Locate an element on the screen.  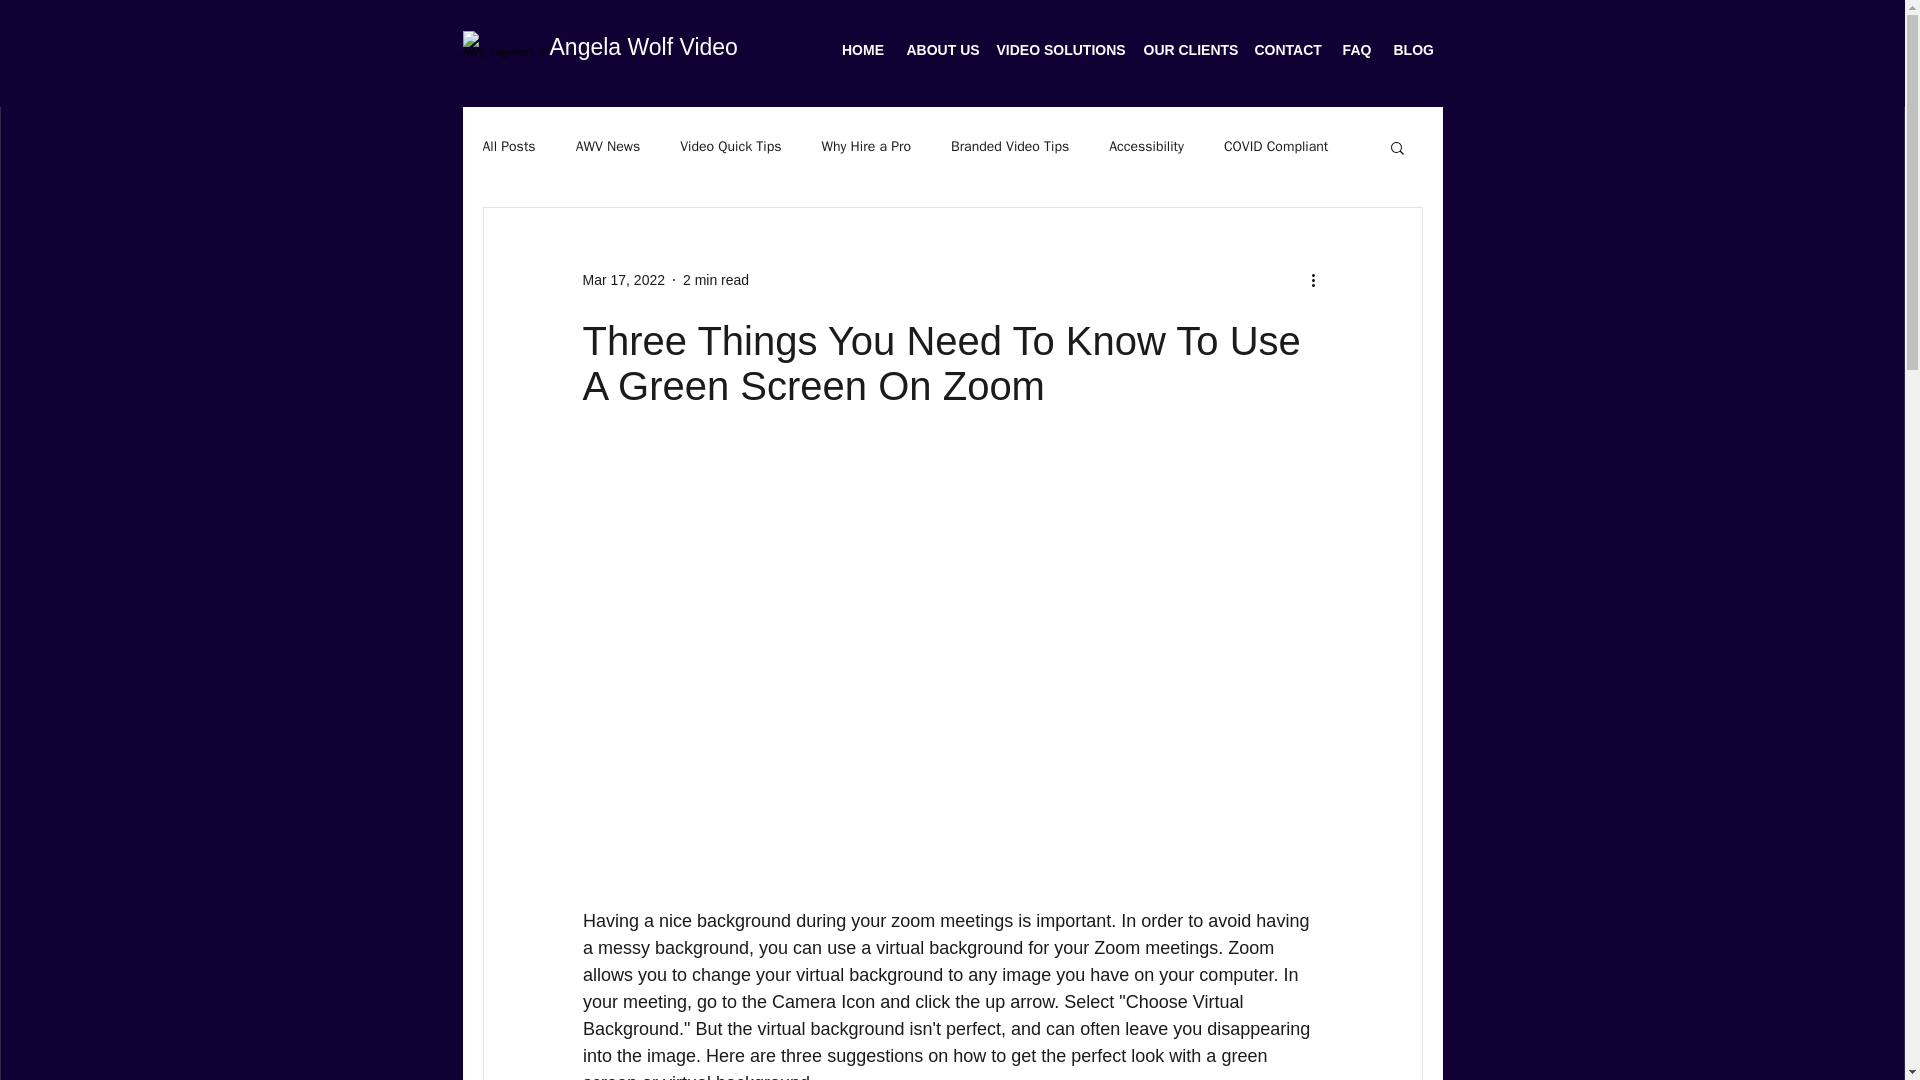
OUR CLIENTS is located at coordinates (1187, 50).